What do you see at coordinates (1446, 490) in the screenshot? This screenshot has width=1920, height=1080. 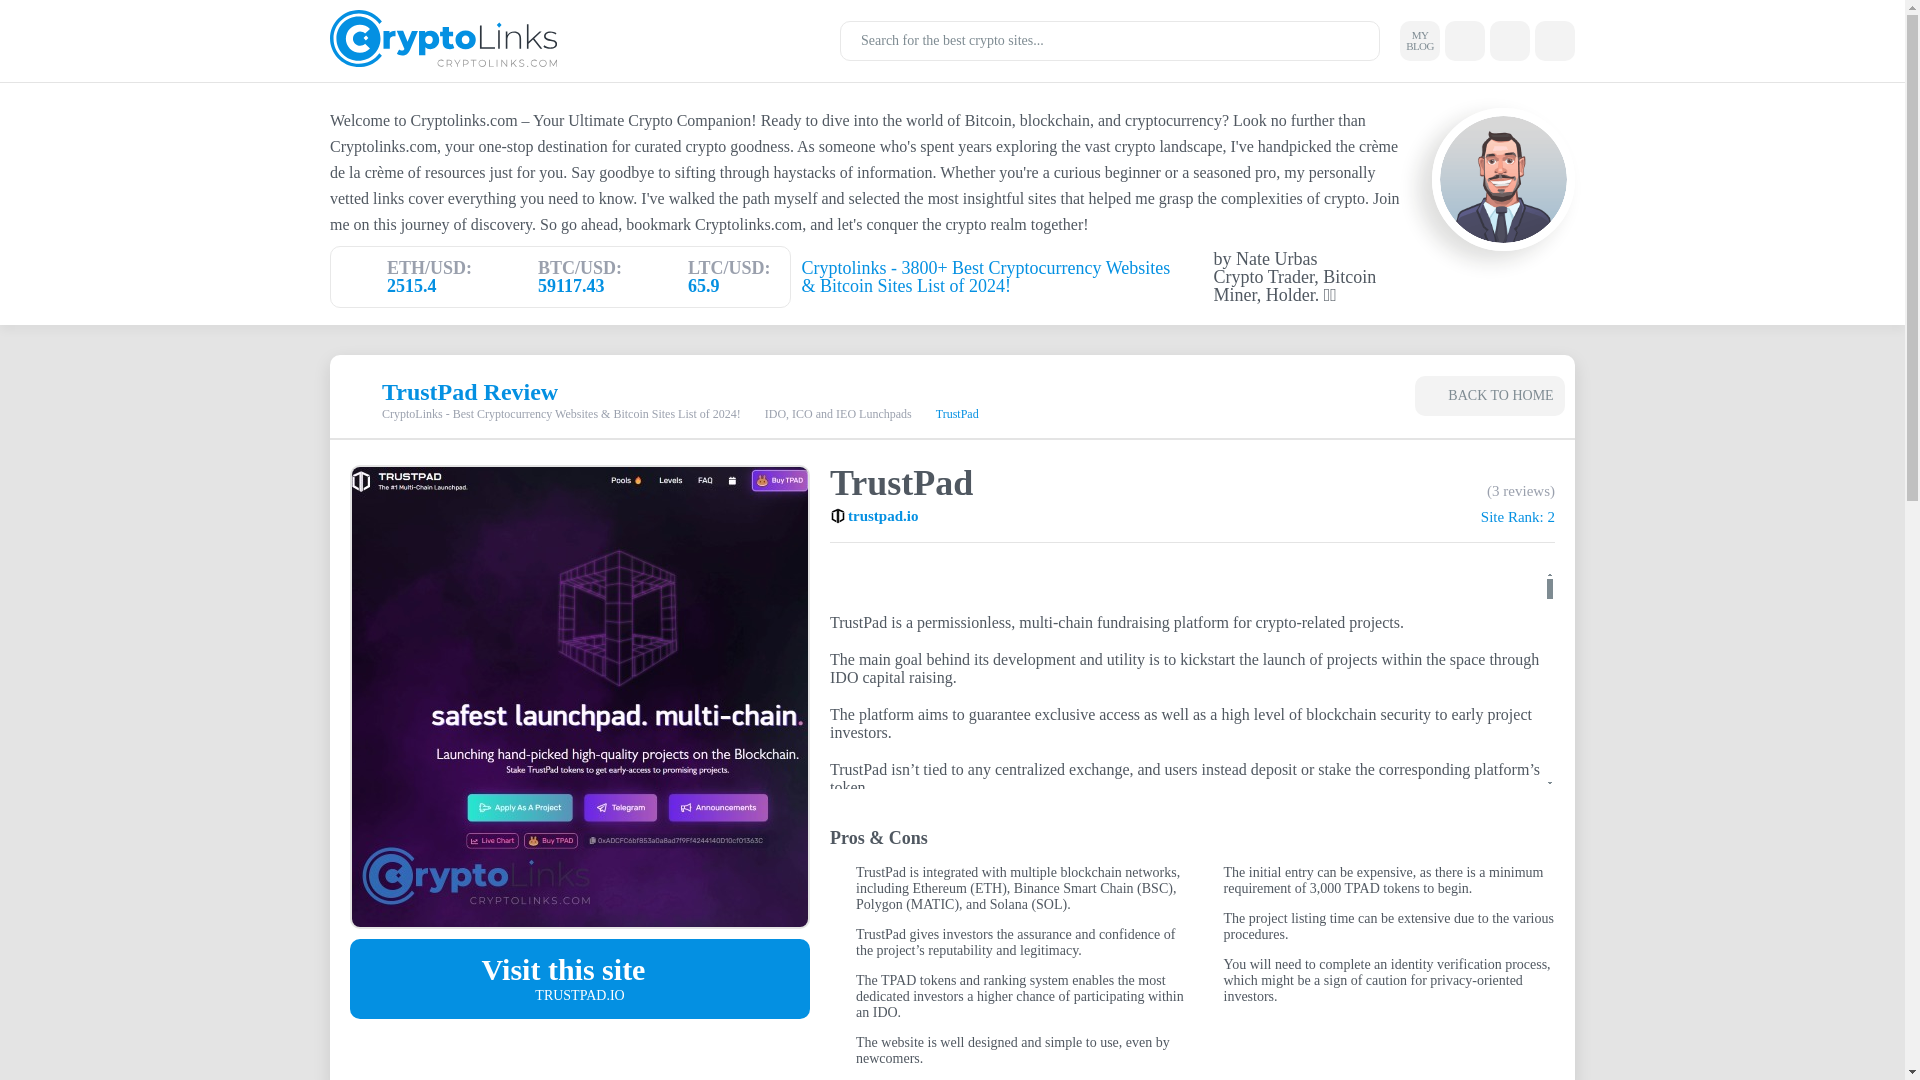 I see `2 stars` at bounding box center [1446, 490].